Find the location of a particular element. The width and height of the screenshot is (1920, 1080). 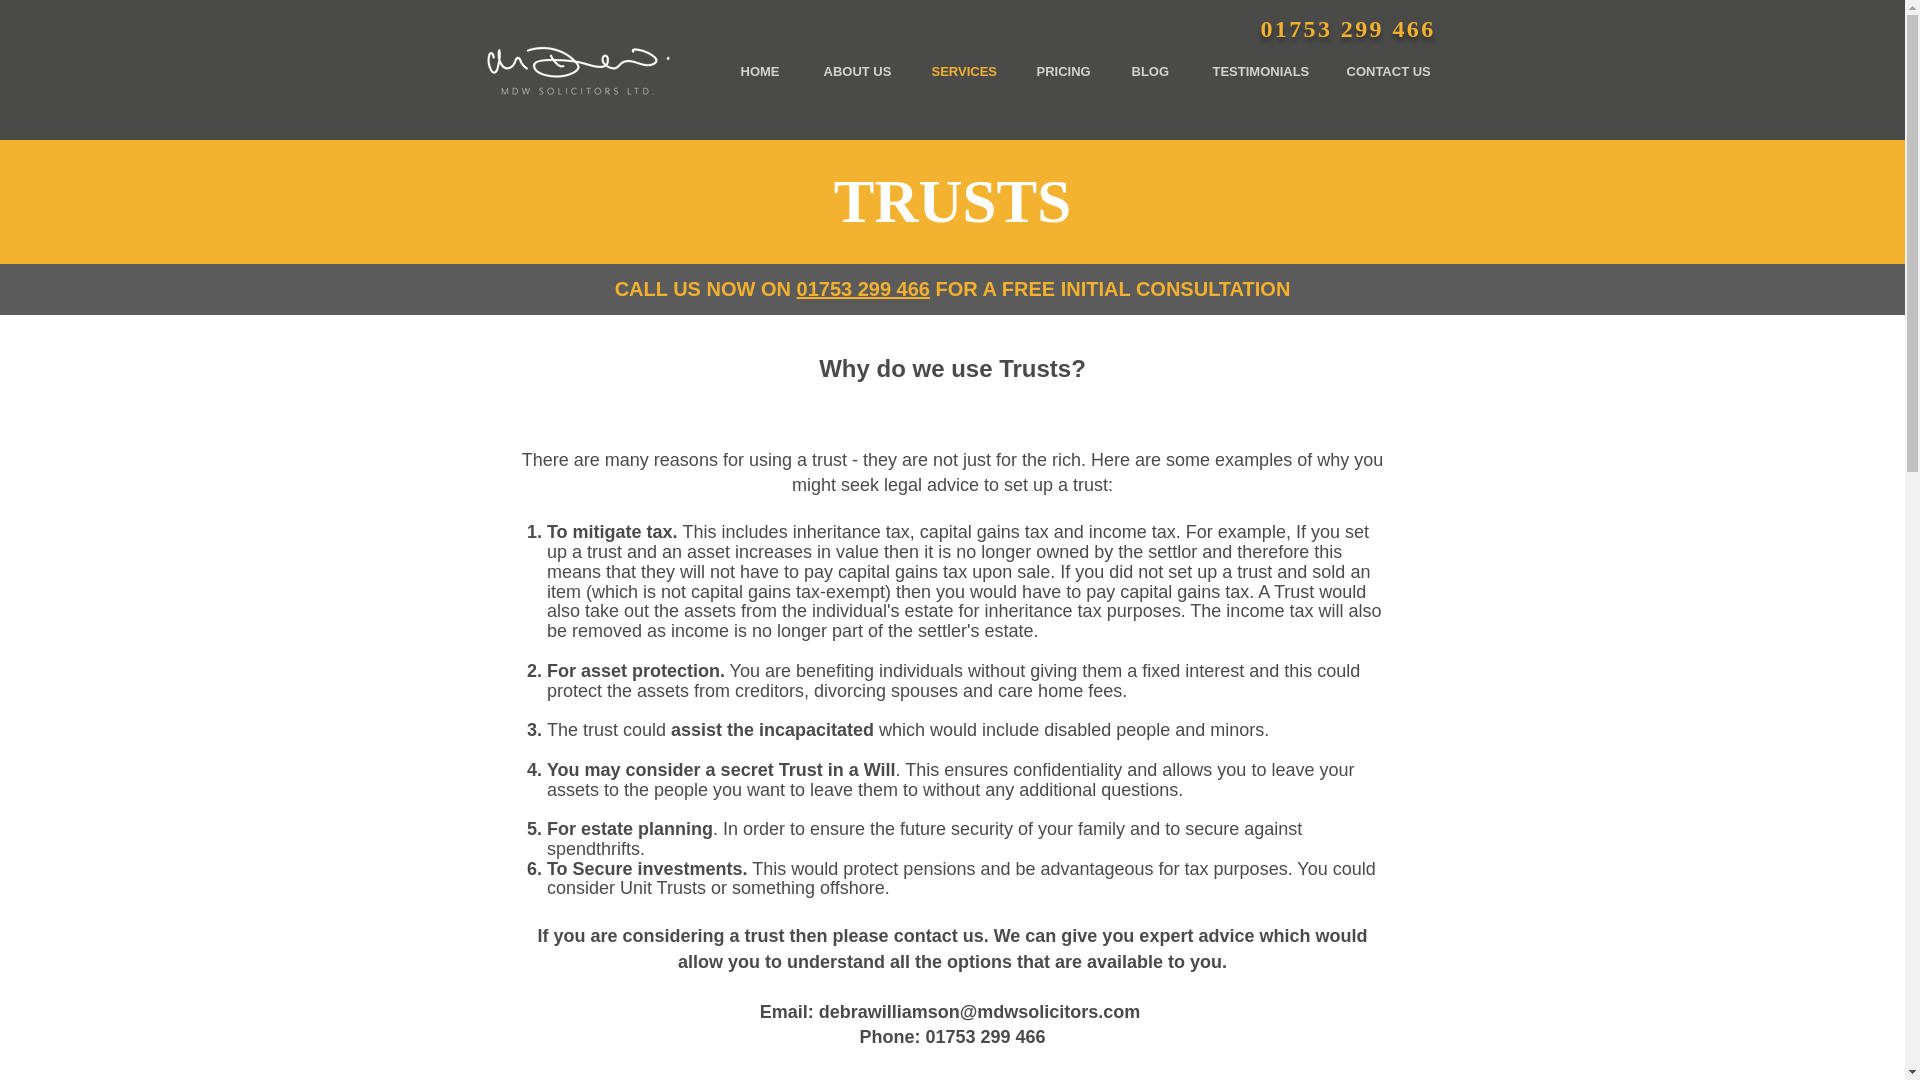

TESTIMONIALS is located at coordinates (1255, 72).